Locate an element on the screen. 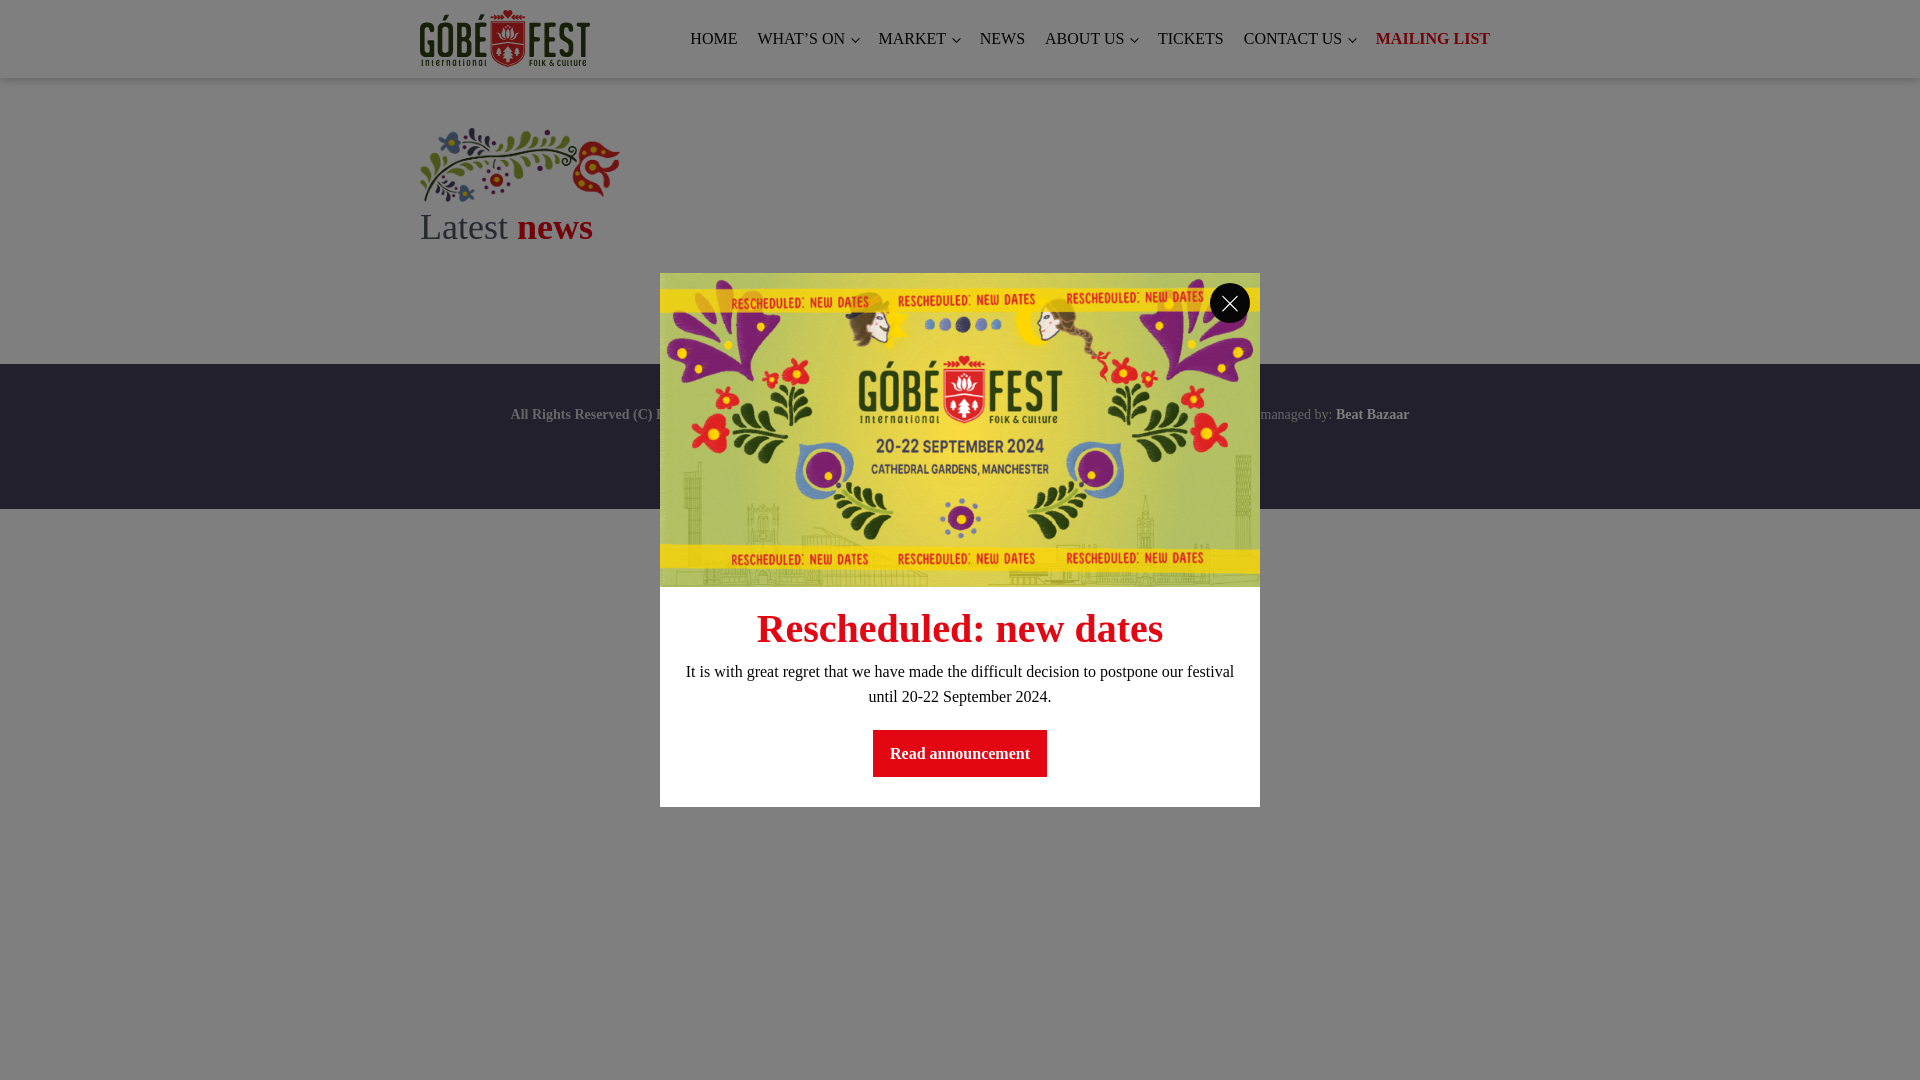  MARKET is located at coordinates (919, 38).